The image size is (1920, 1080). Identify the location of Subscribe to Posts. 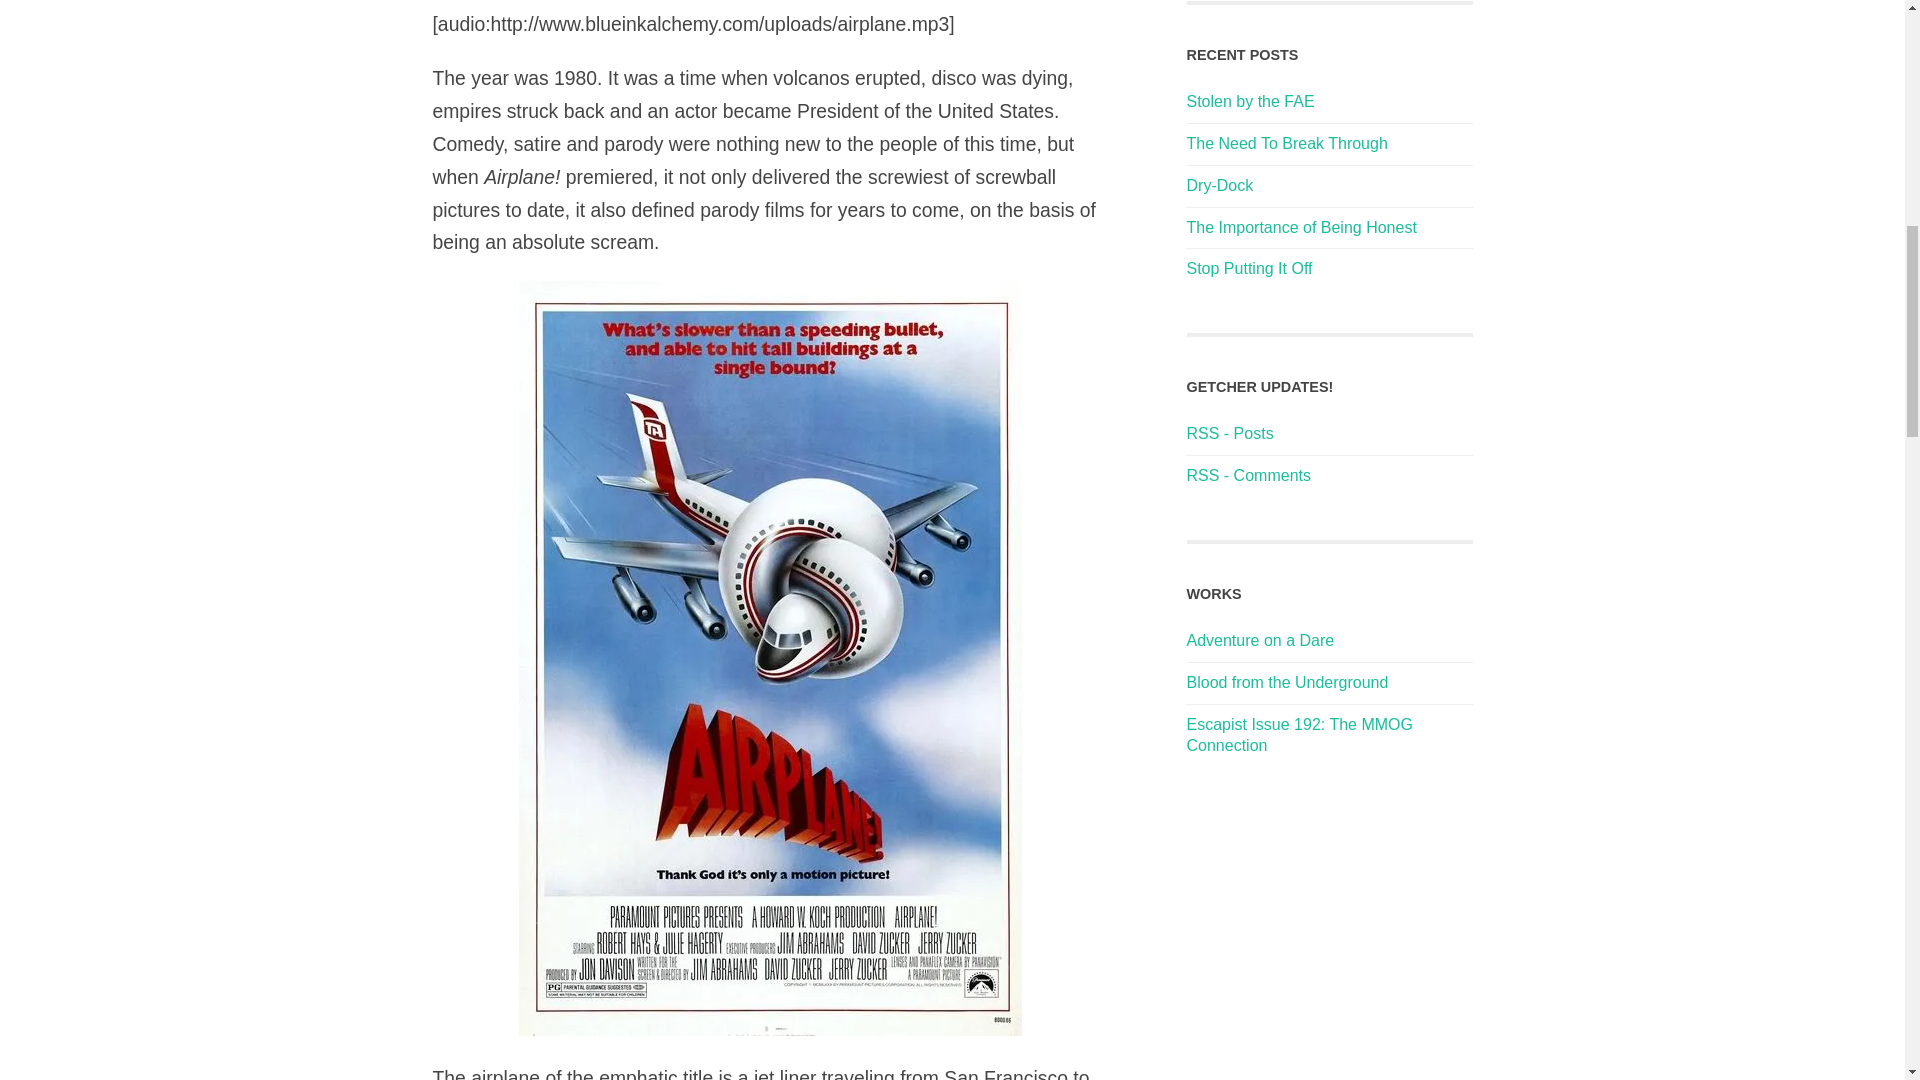
(1229, 433).